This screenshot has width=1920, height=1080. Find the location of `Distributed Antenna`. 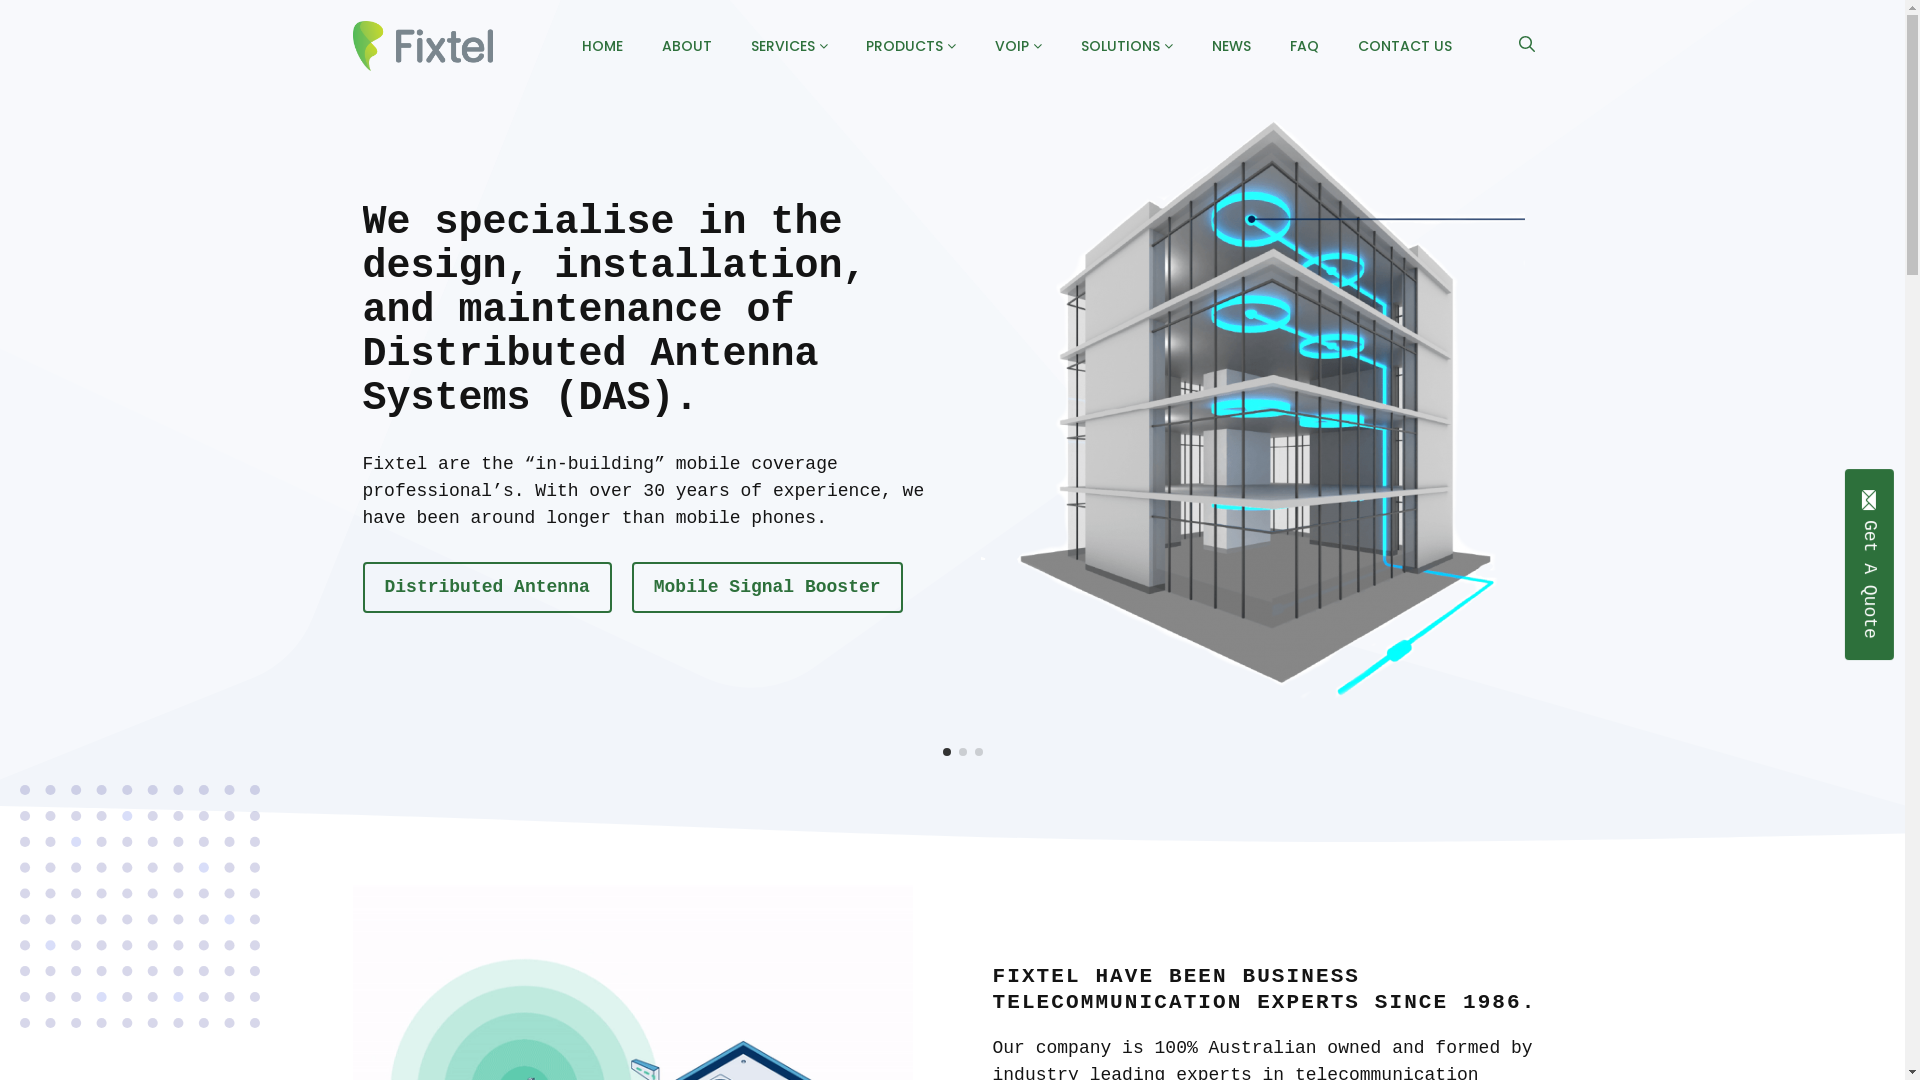

Distributed Antenna is located at coordinates (1142, 587).